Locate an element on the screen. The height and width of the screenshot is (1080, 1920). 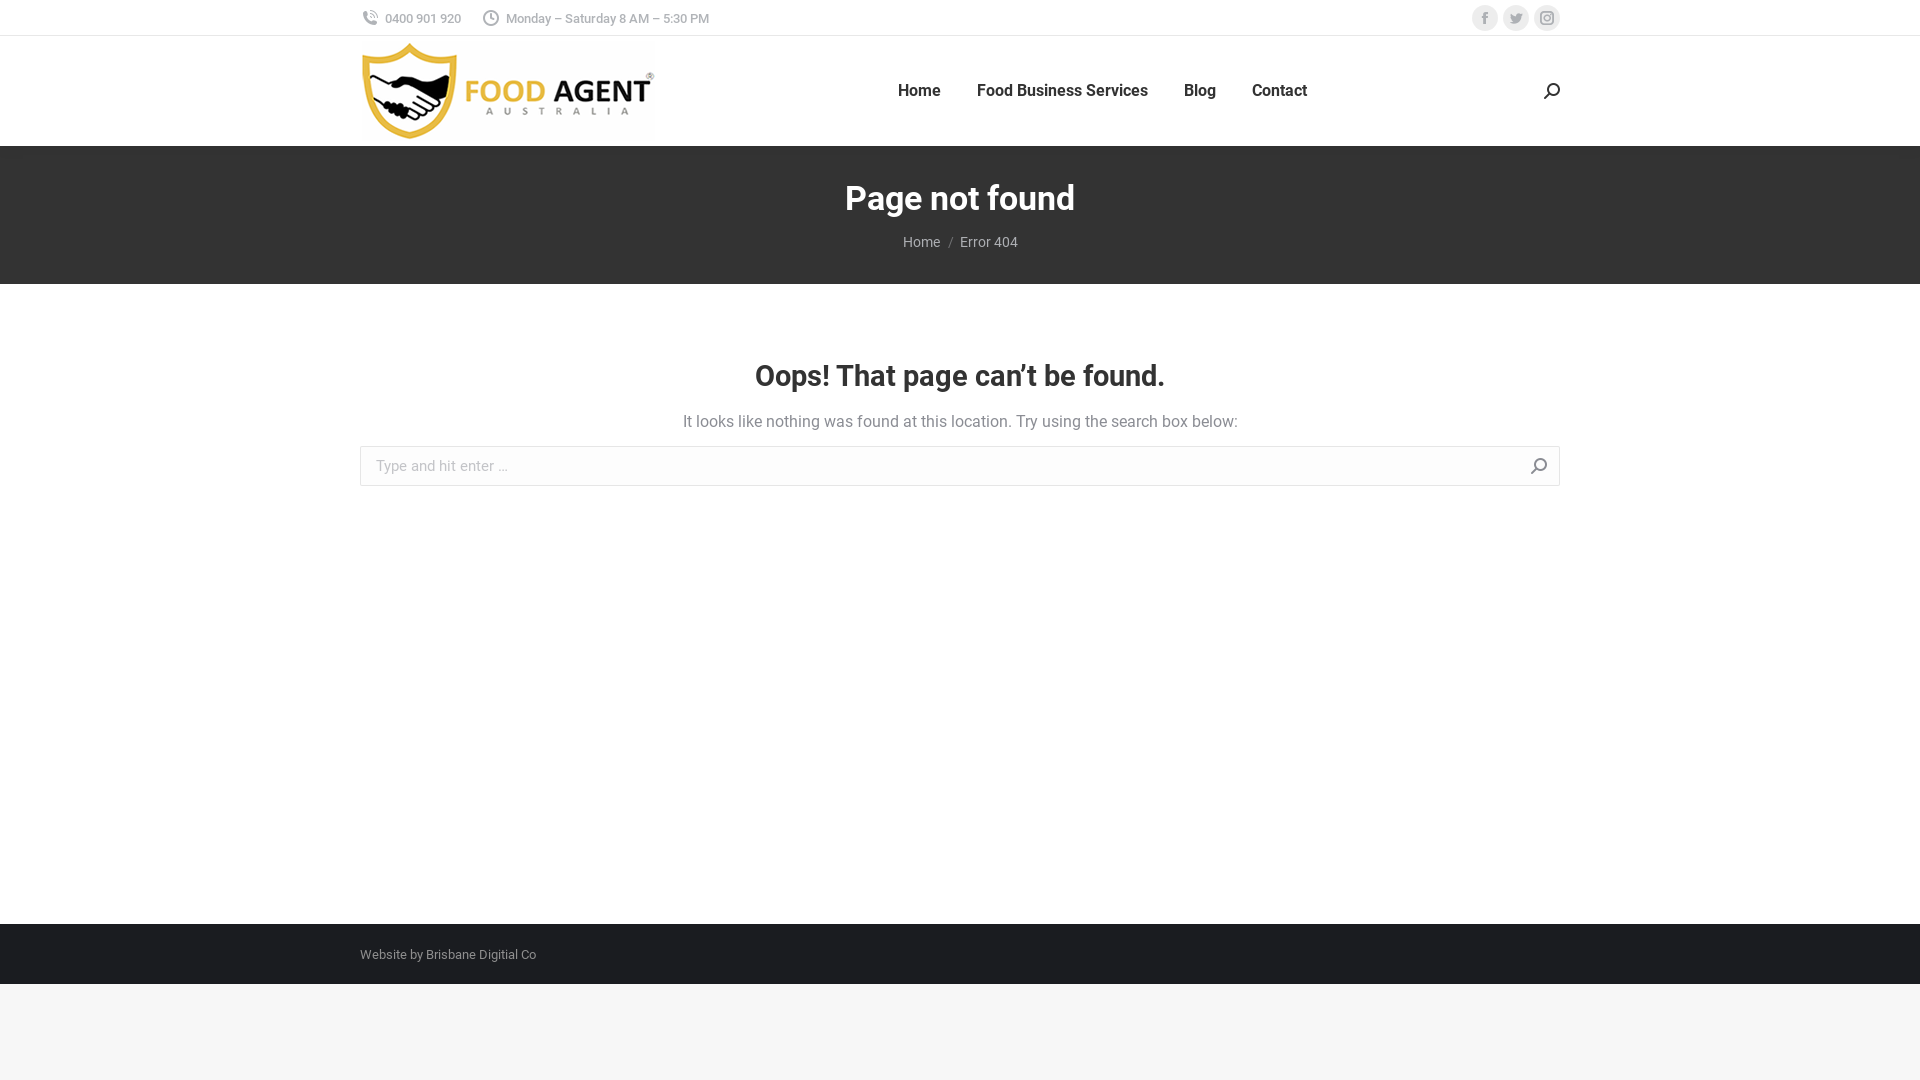
0400 901 920 is located at coordinates (410, 18).